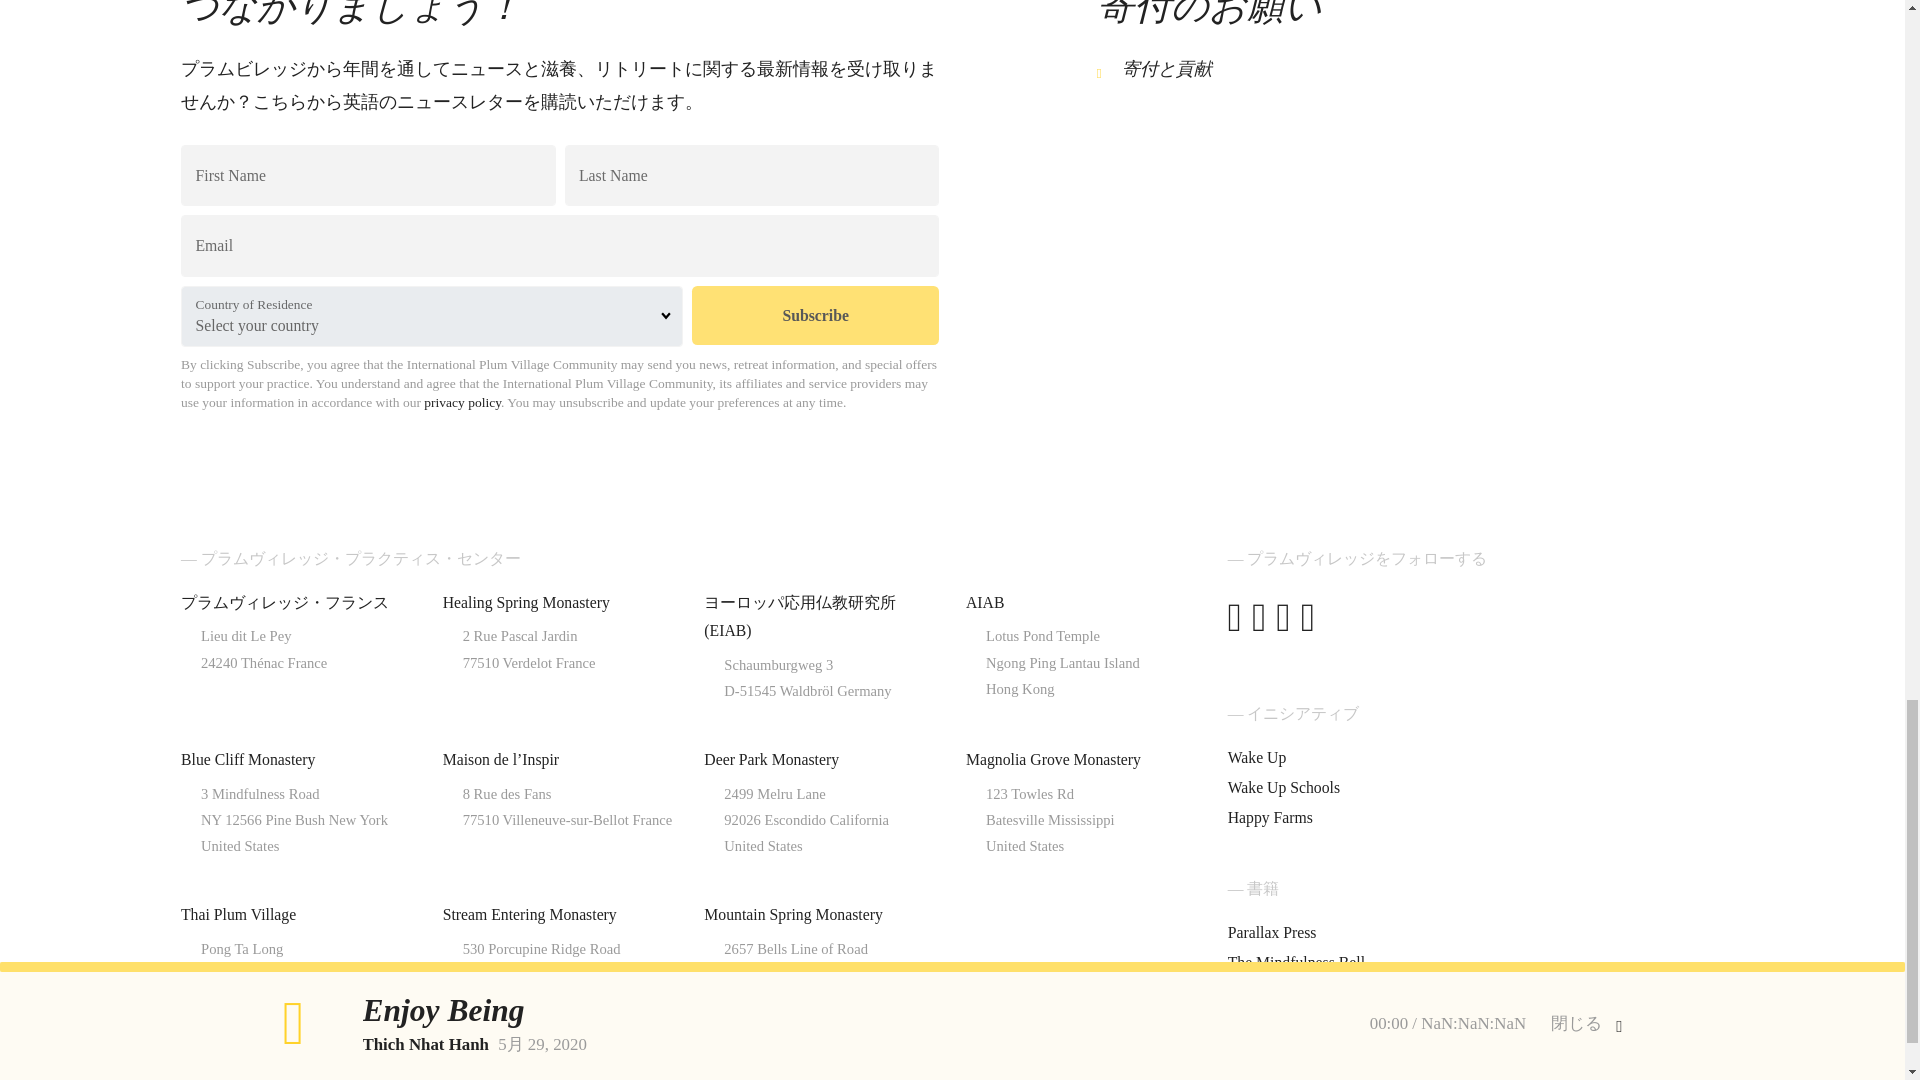  I want to click on Subscribe, so click(814, 315).